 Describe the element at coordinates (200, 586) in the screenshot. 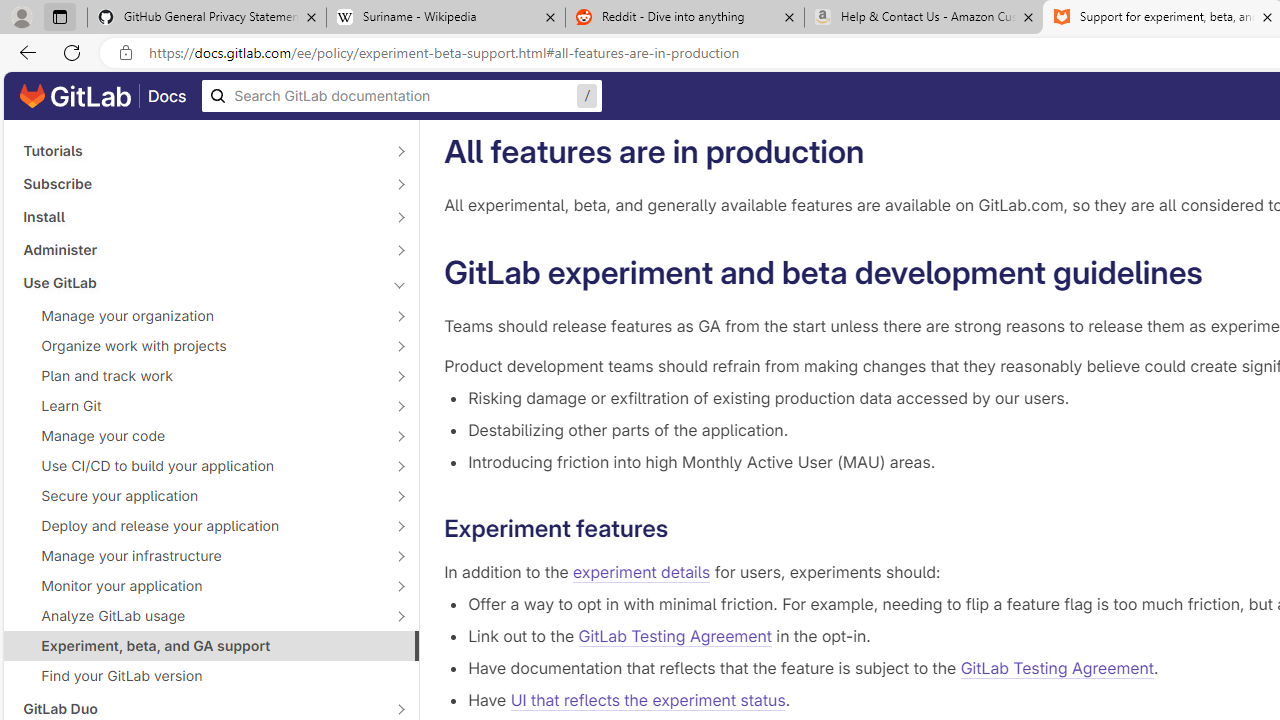

I see `Monitor your application` at that location.